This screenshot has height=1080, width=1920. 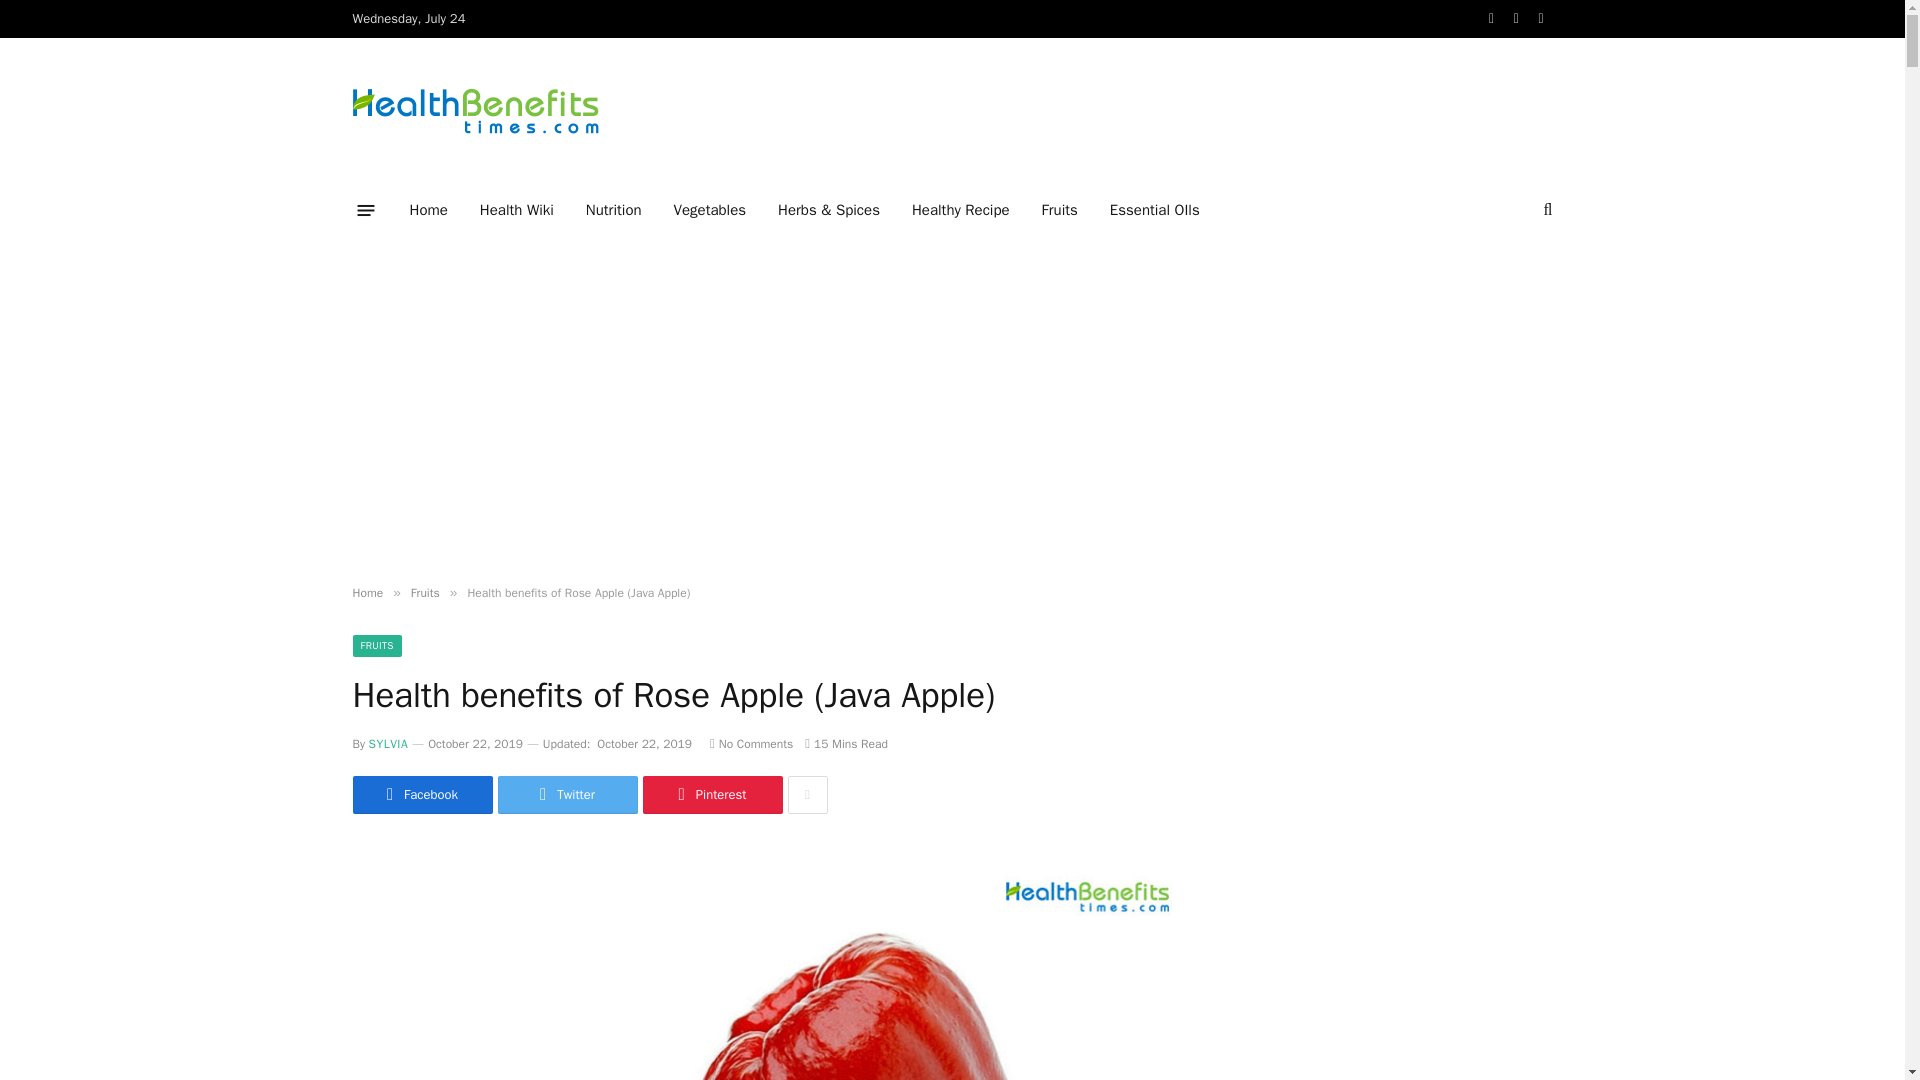 What do you see at coordinates (388, 743) in the screenshot?
I see `Posts by Sylvia` at bounding box center [388, 743].